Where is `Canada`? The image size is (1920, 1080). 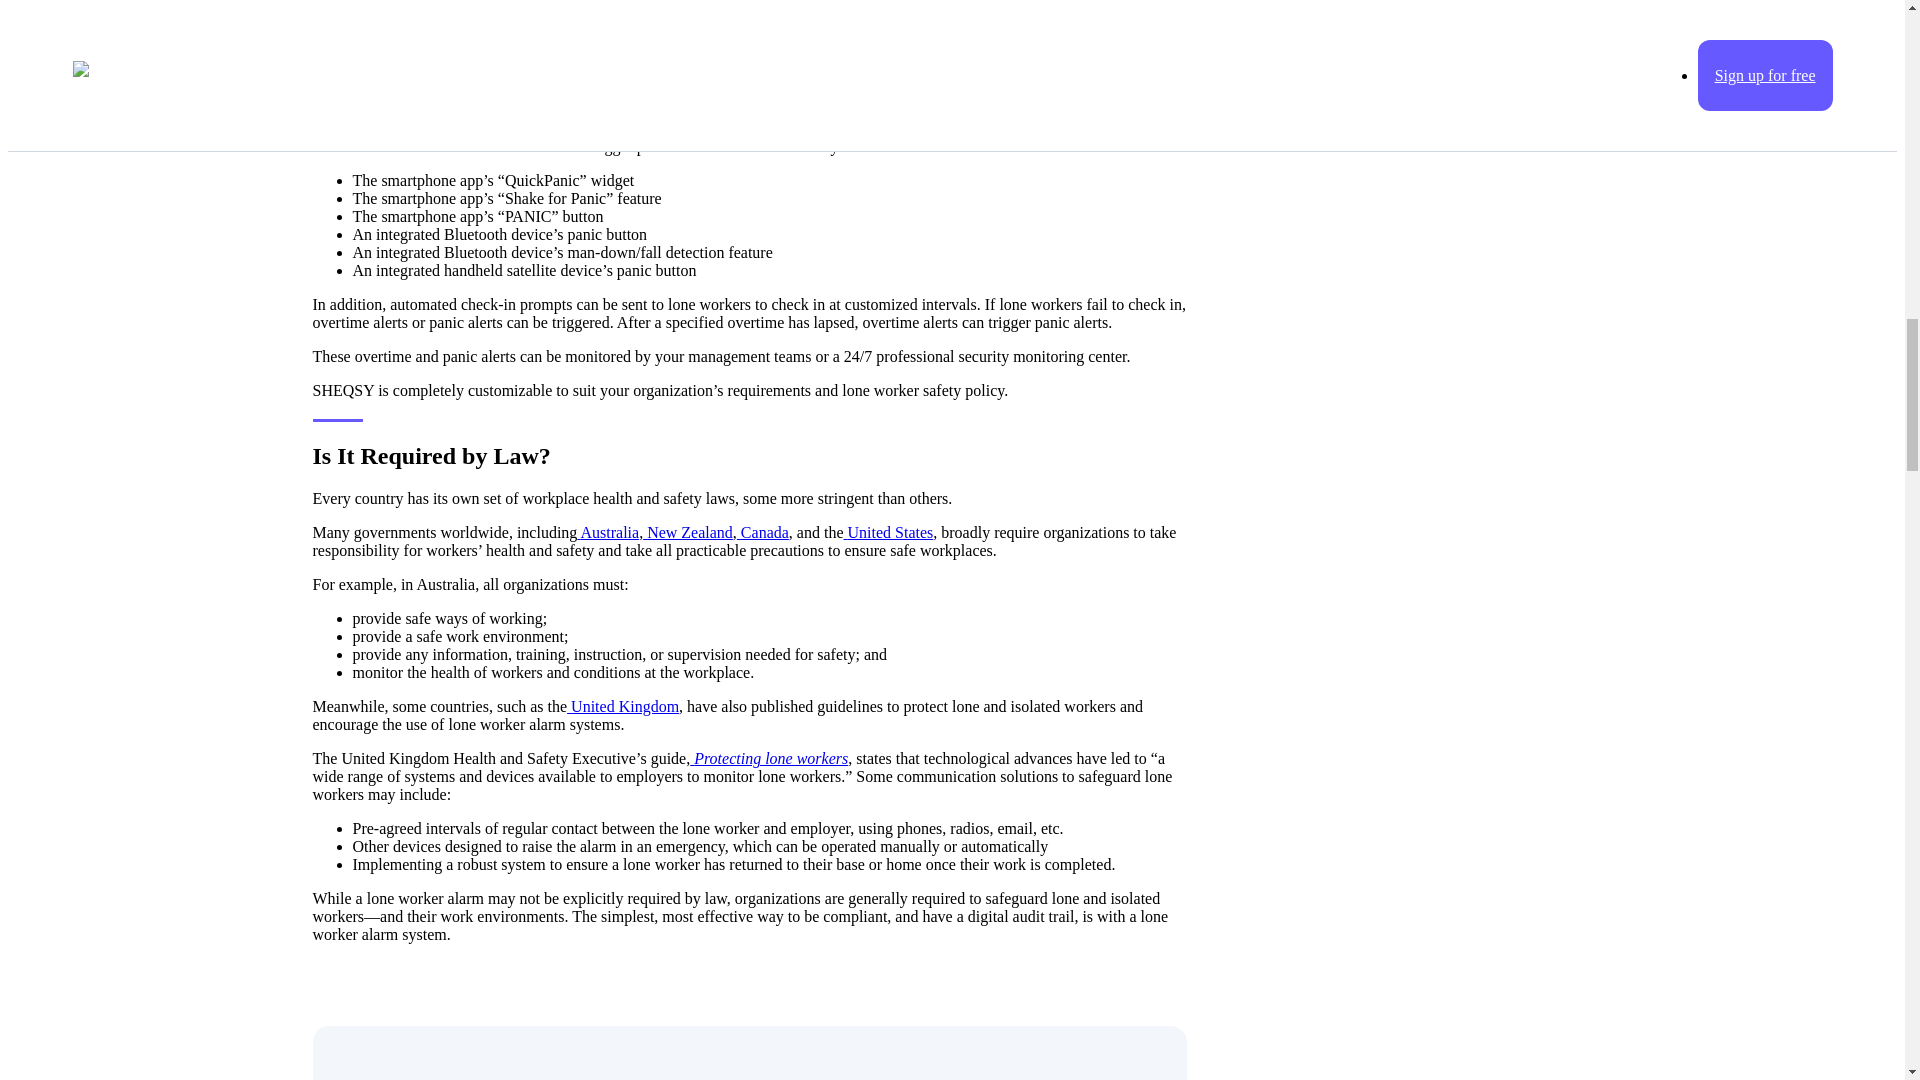 Canada is located at coordinates (763, 532).